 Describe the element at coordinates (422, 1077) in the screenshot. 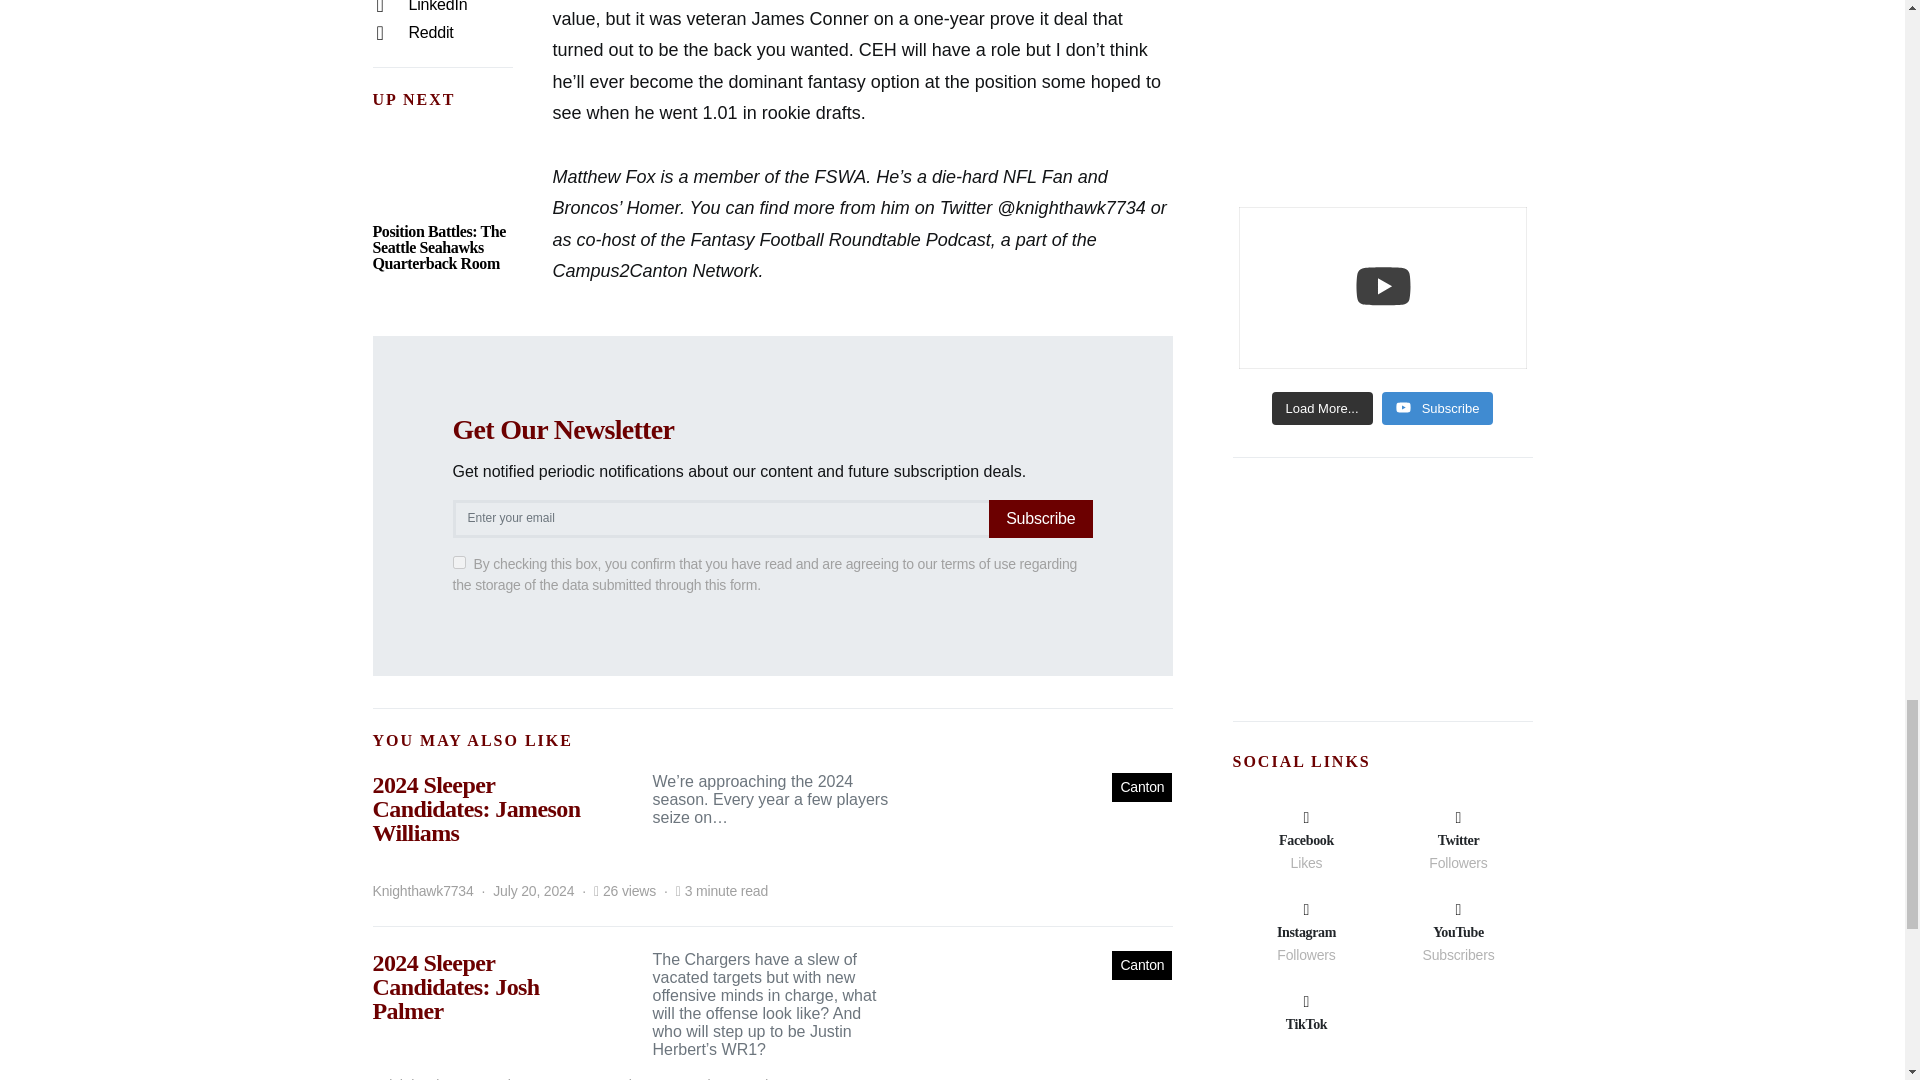

I see `View all posts by Knighthawk7734` at that location.